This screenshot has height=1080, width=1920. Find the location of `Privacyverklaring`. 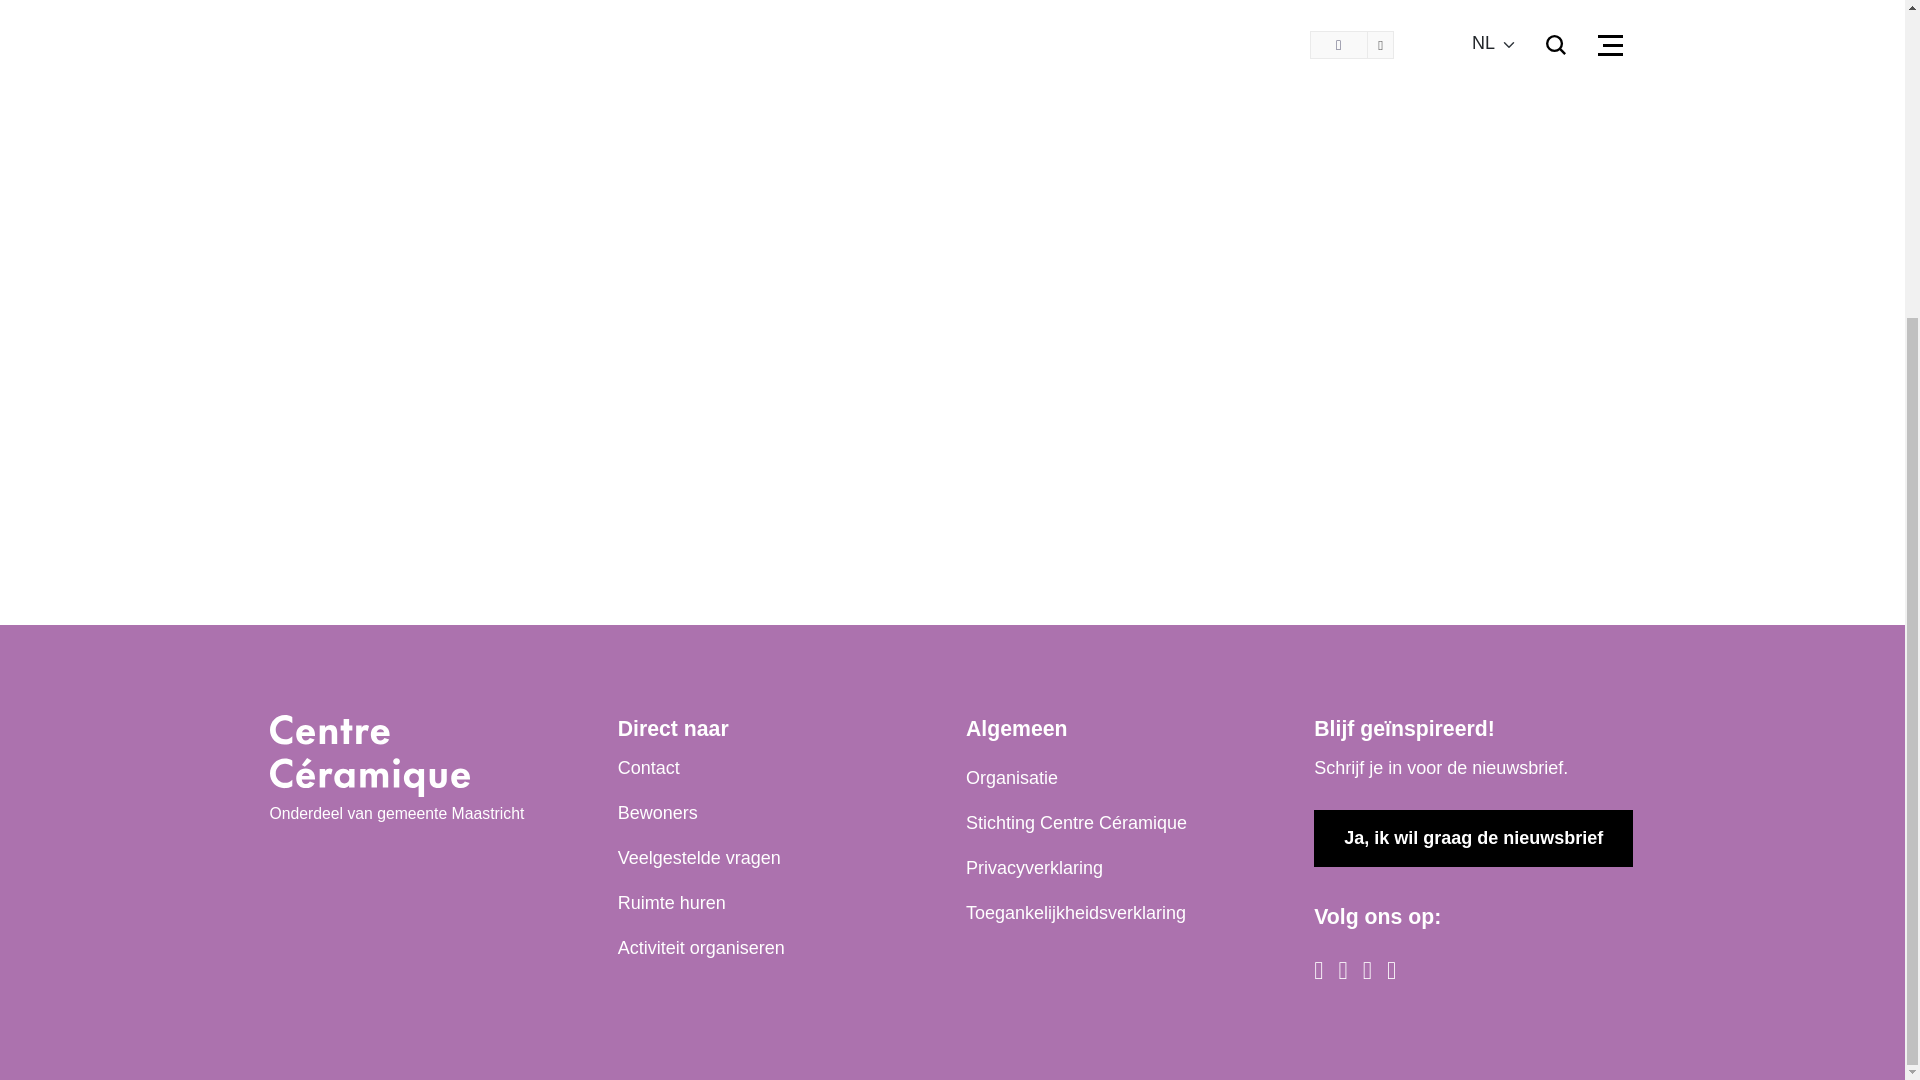

Privacyverklaring is located at coordinates (1034, 868).